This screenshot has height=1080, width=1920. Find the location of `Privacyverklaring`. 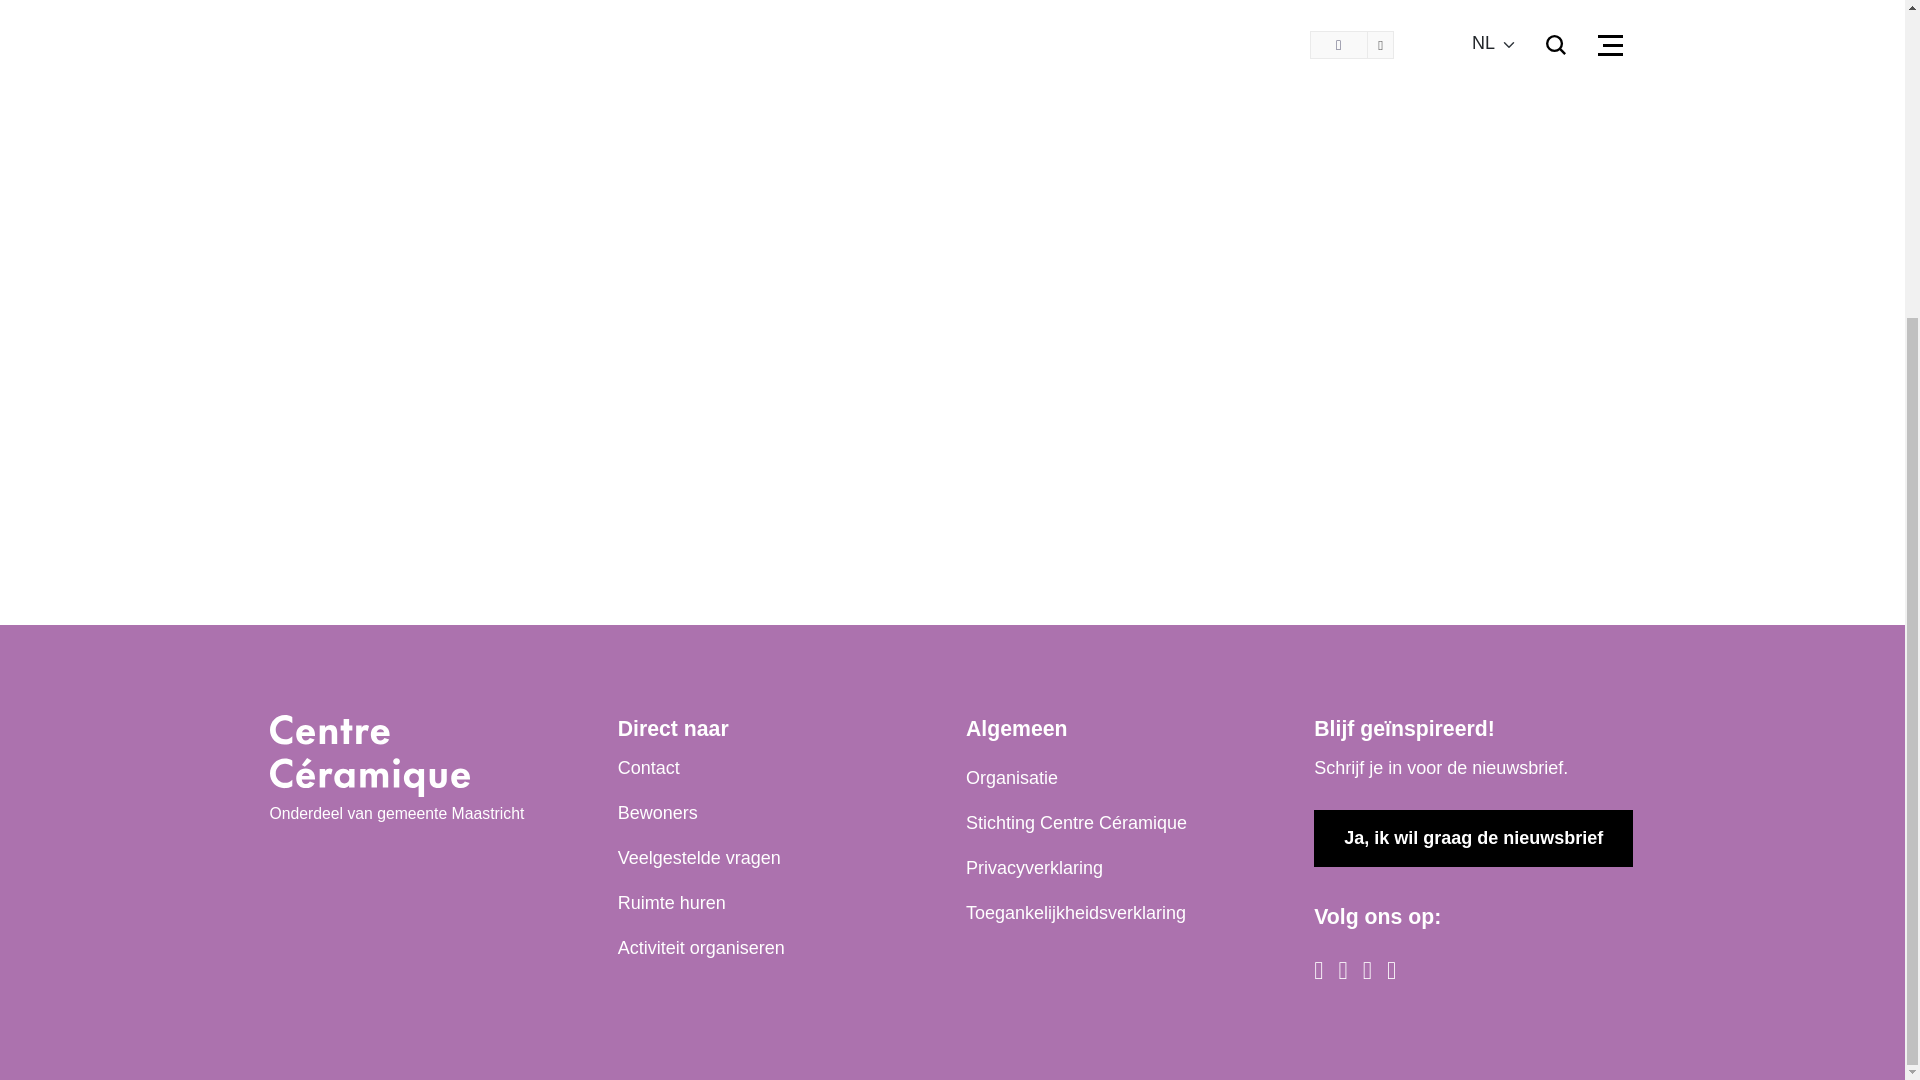

Privacyverklaring is located at coordinates (1034, 868).